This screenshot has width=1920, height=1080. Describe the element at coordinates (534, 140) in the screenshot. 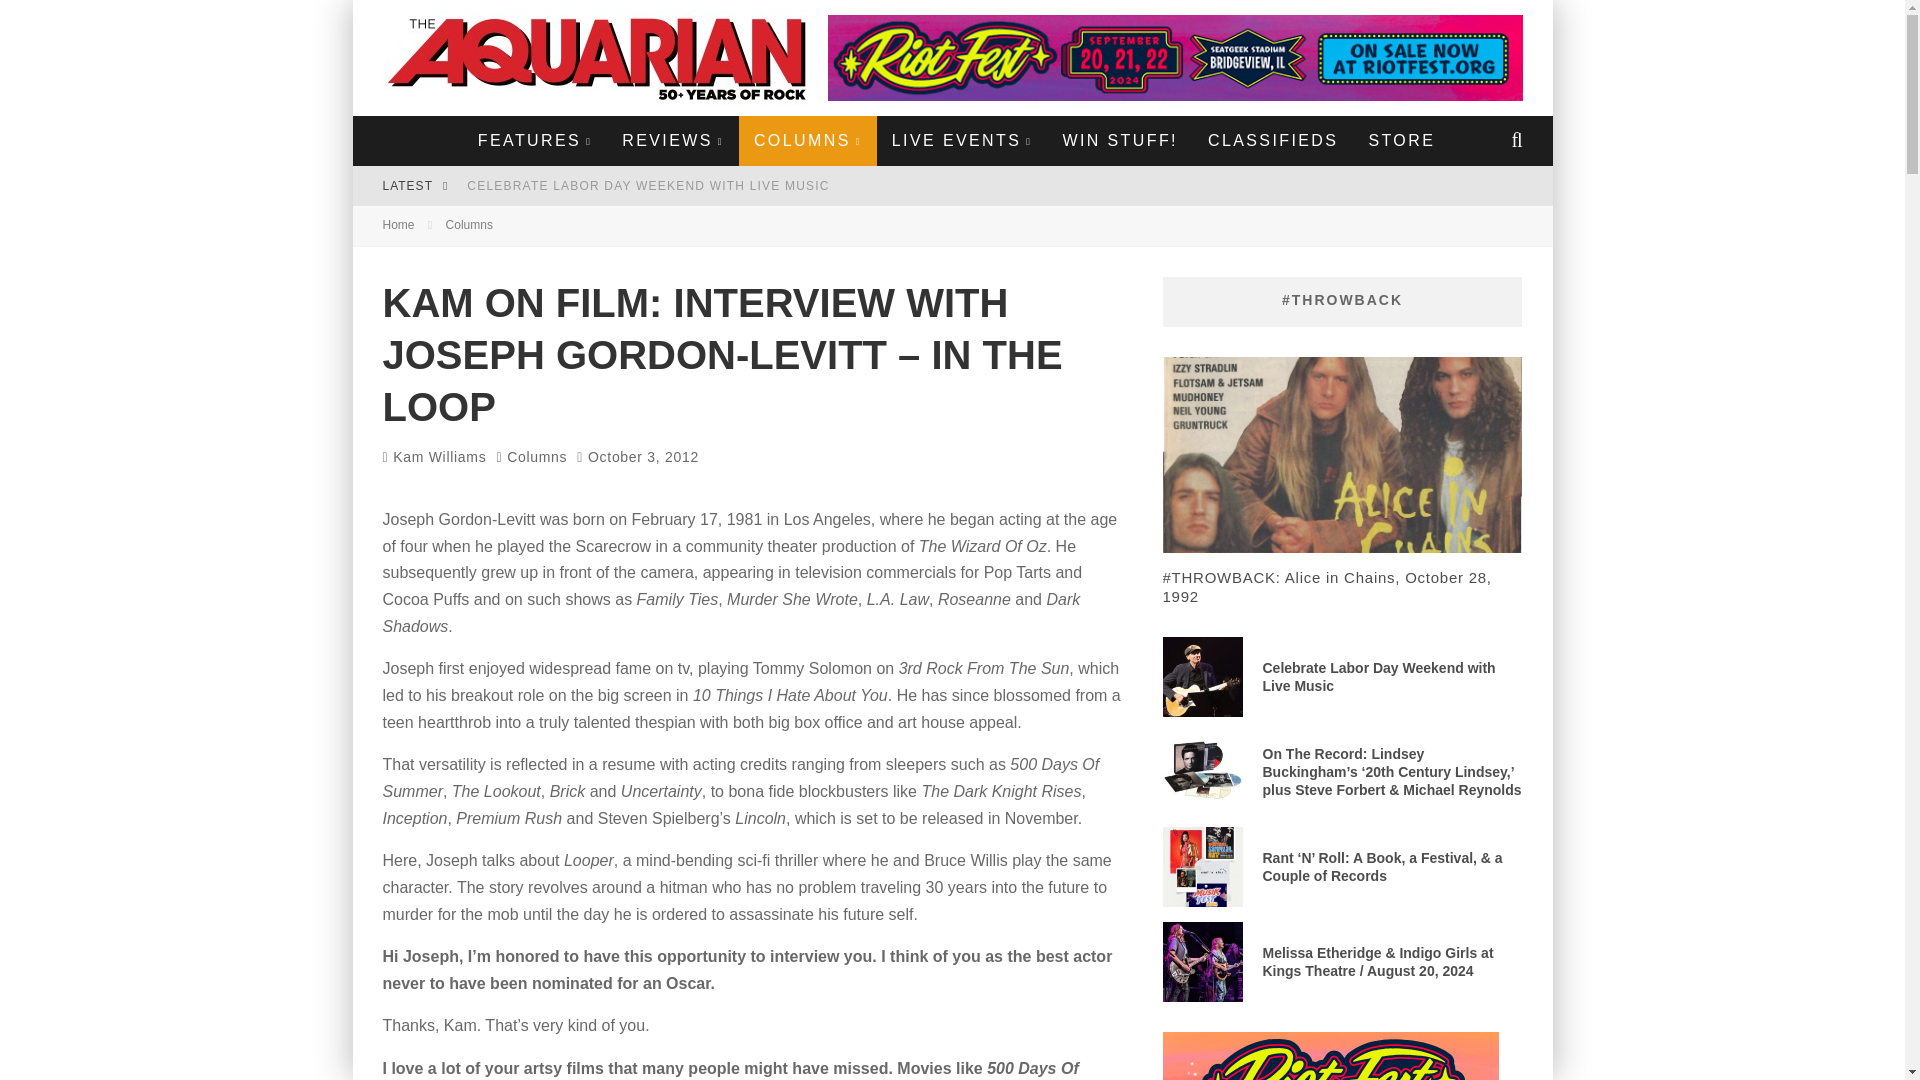

I see `FEATURES` at that location.